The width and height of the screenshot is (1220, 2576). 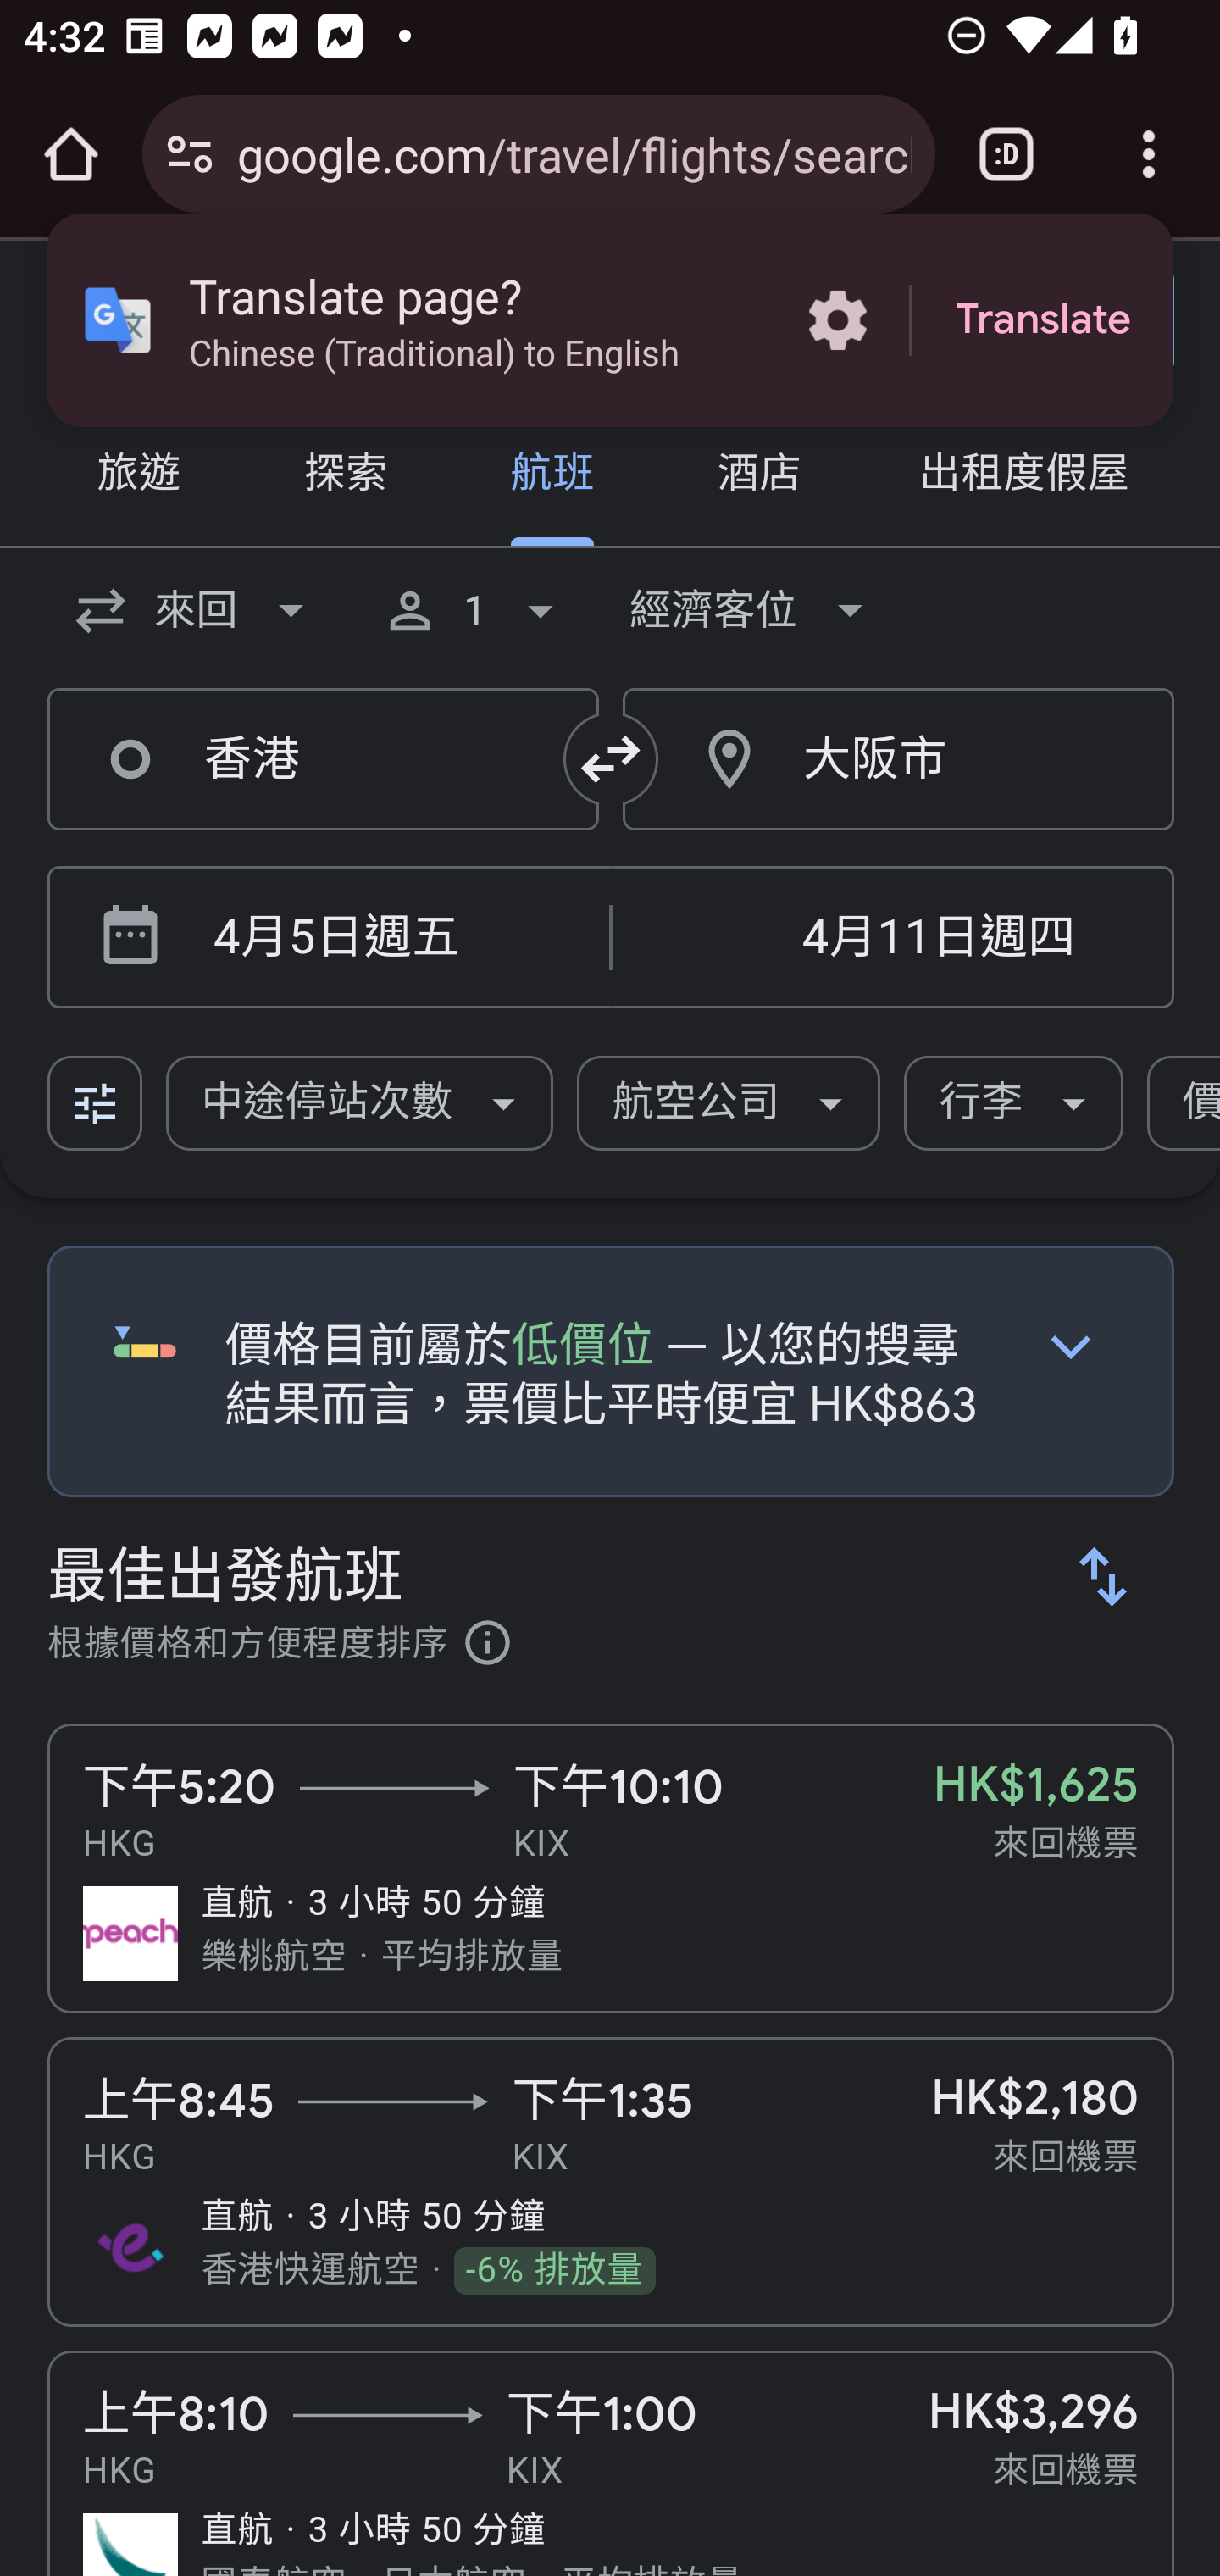 What do you see at coordinates (487, 1647) in the screenshot?
I see `進一步瞭解` at bounding box center [487, 1647].